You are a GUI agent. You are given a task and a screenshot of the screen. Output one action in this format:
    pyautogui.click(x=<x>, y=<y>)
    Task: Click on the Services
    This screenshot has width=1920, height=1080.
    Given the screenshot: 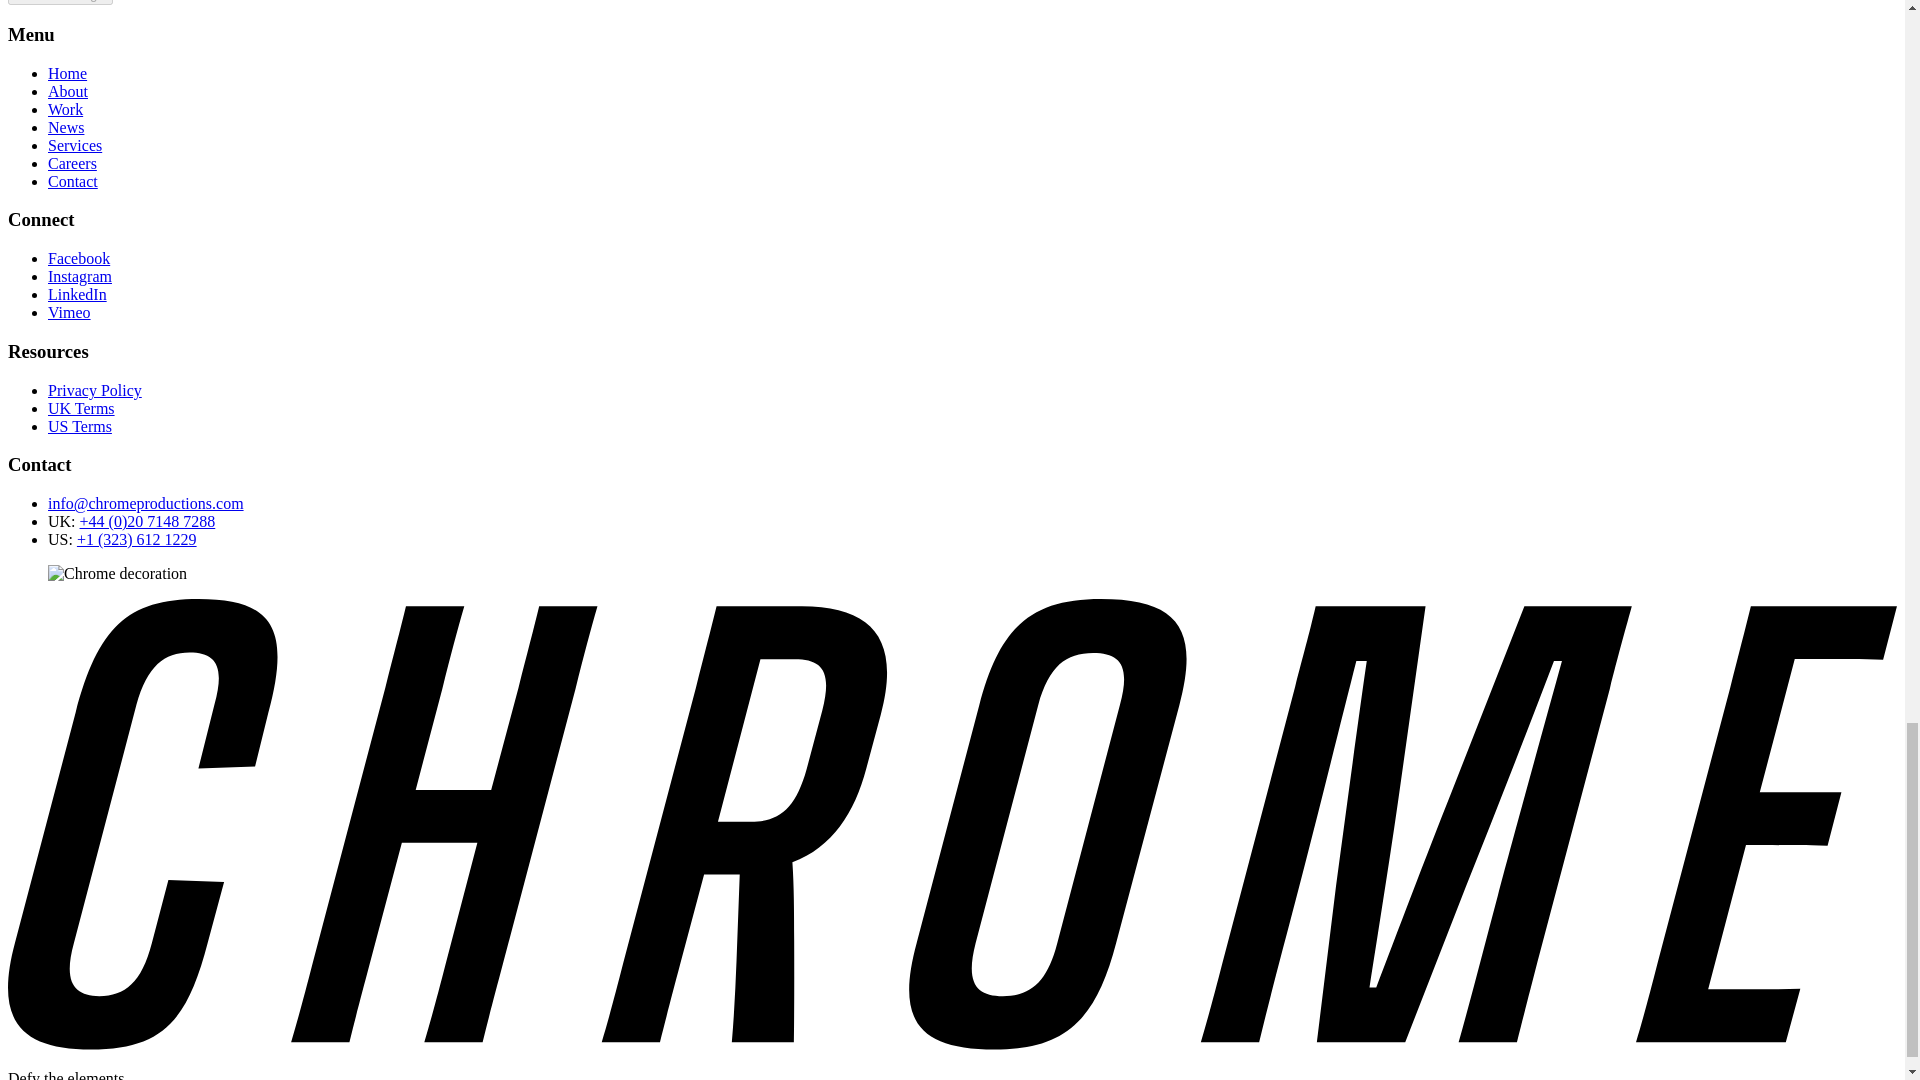 What is the action you would take?
    pyautogui.click(x=74, y=146)
    